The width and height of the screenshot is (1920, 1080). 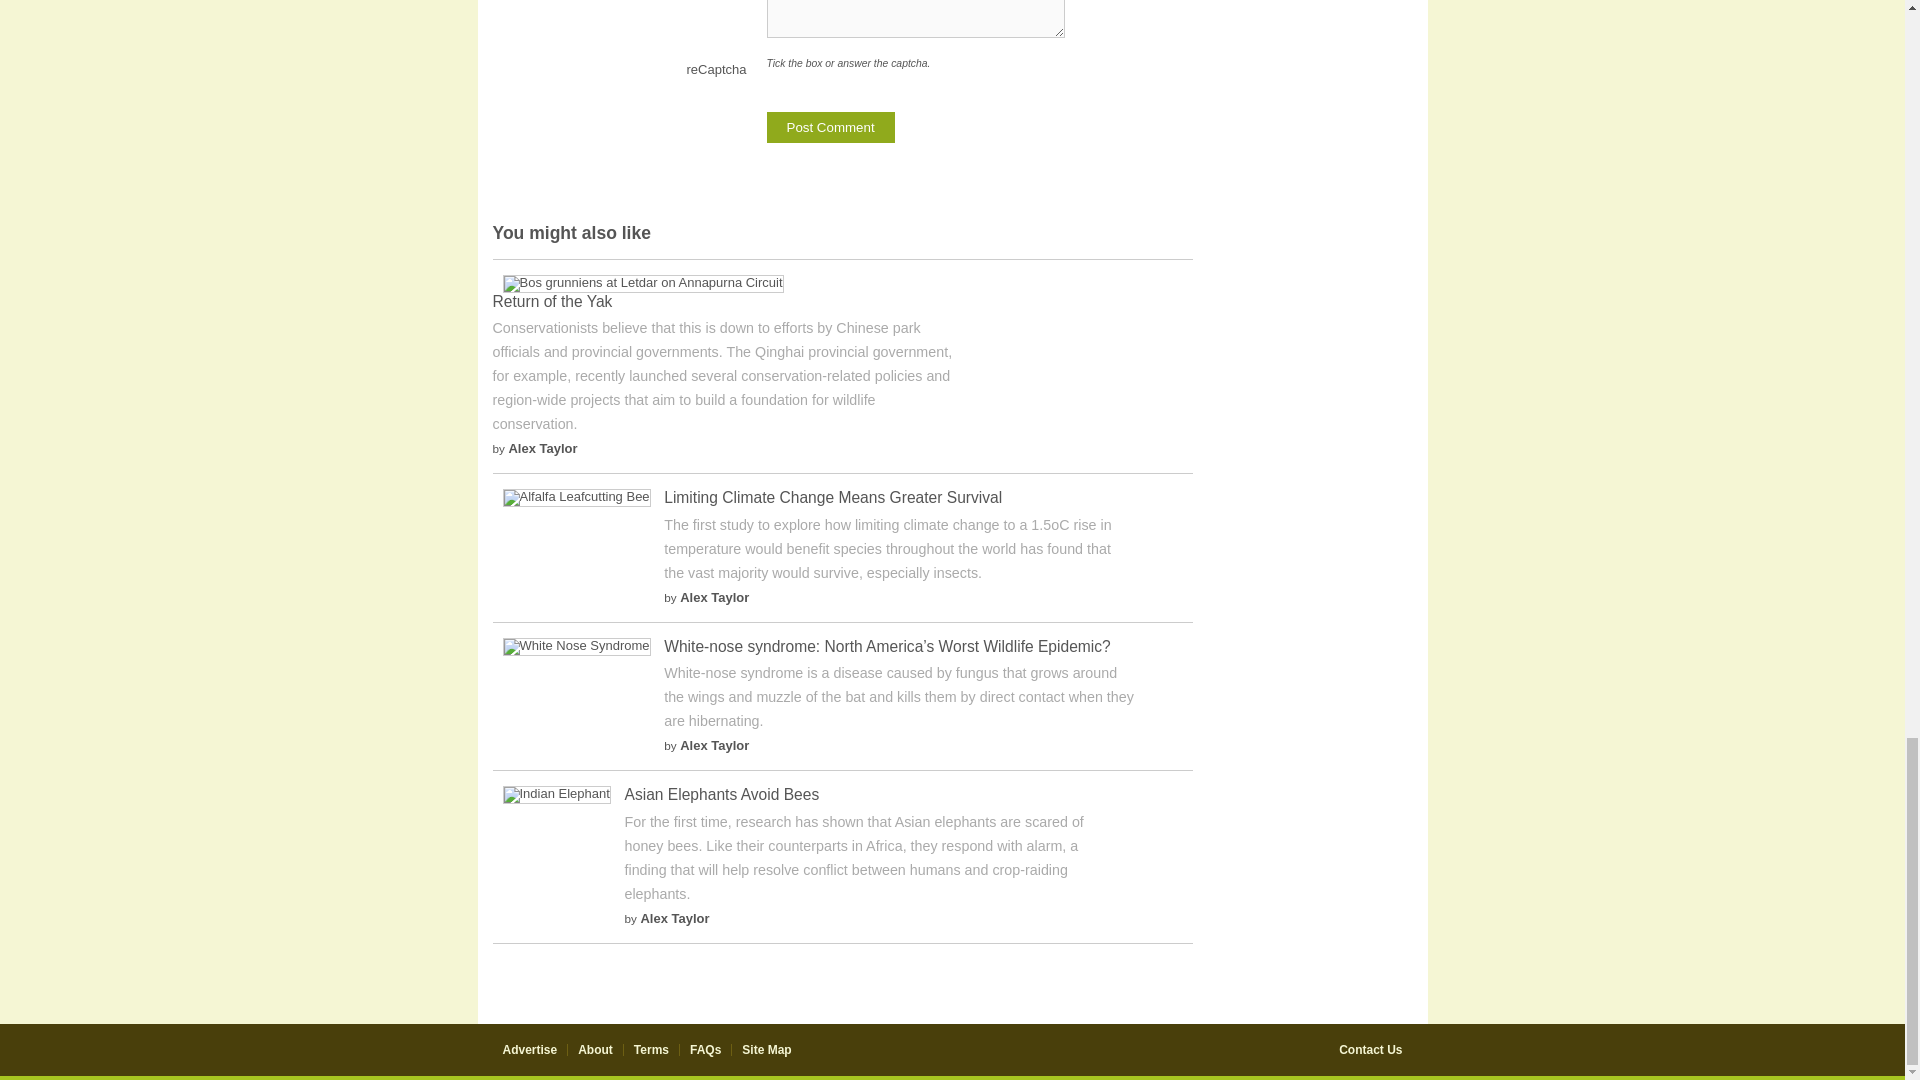 I want to click on Return of the Yak, so click(x=552, y=300).